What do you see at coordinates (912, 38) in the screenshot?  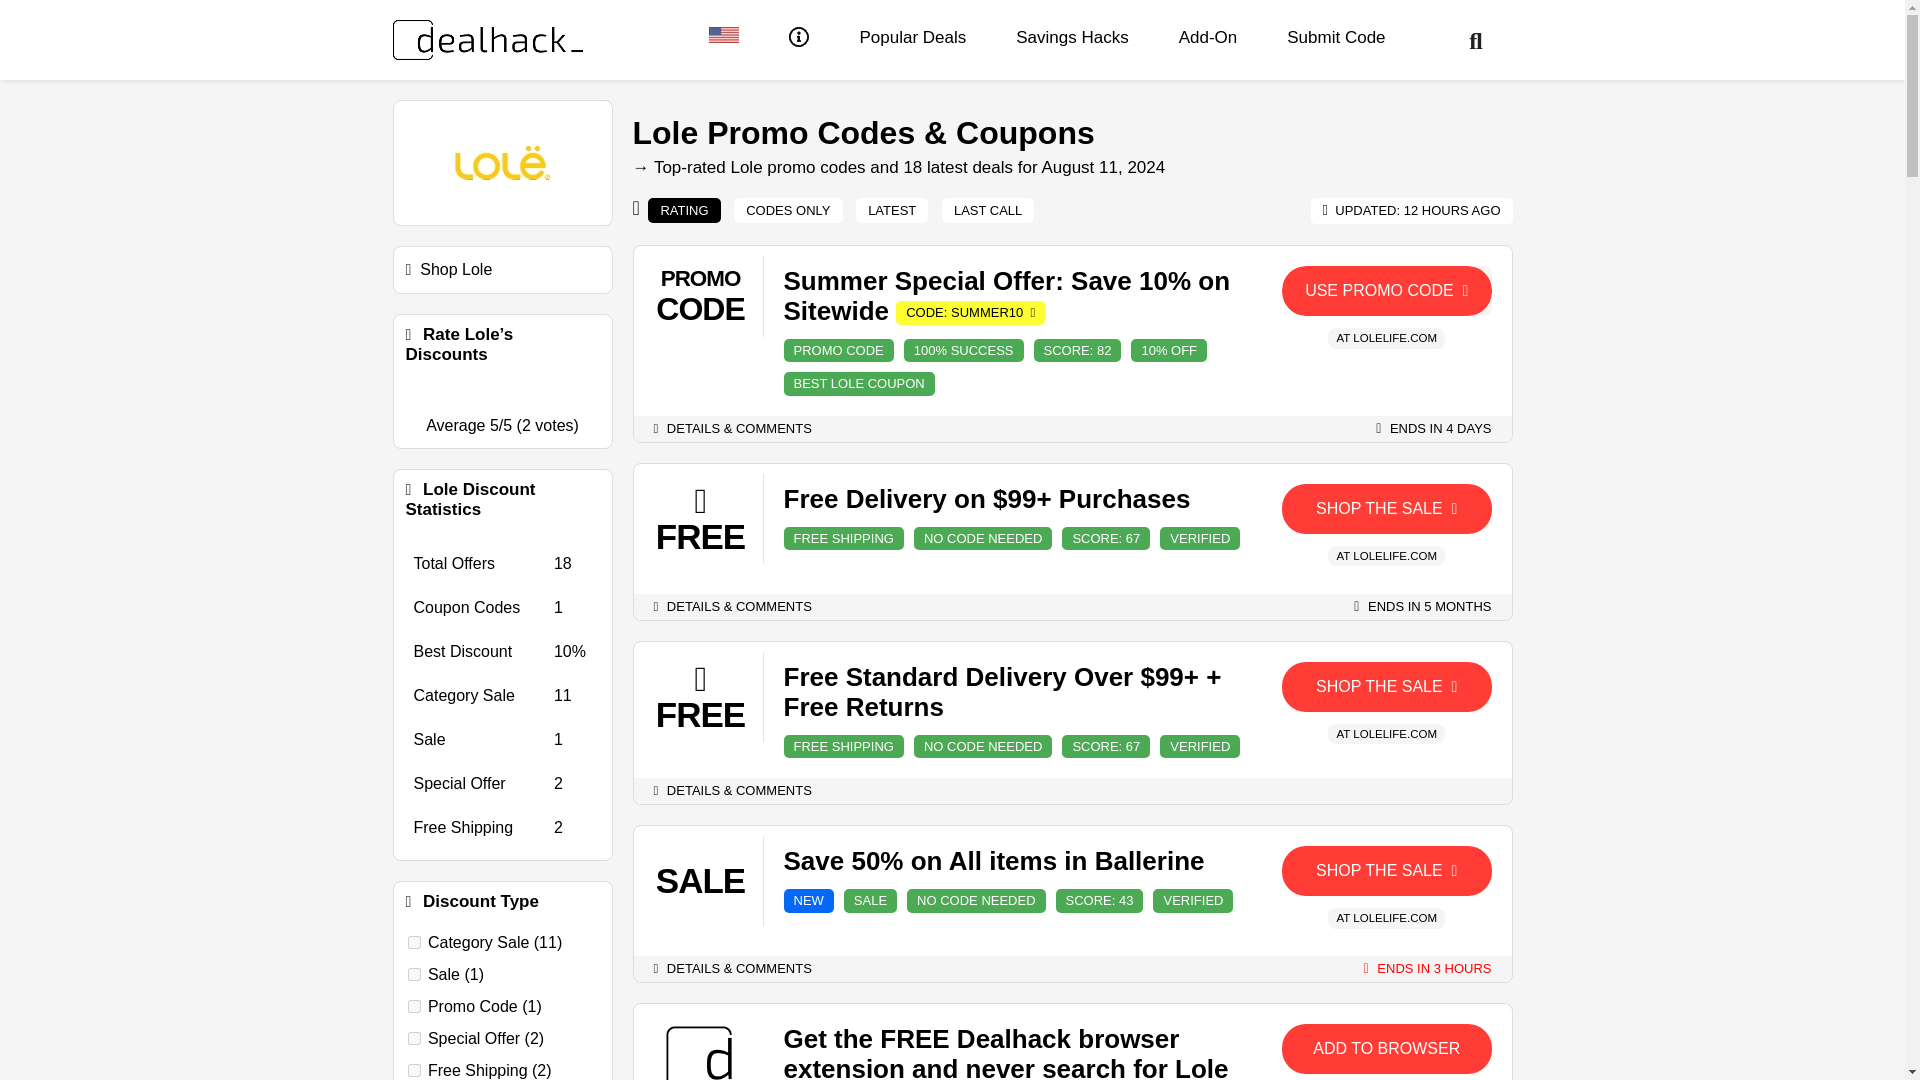 I see `Popular Deals` at bounding box center [912, 38].